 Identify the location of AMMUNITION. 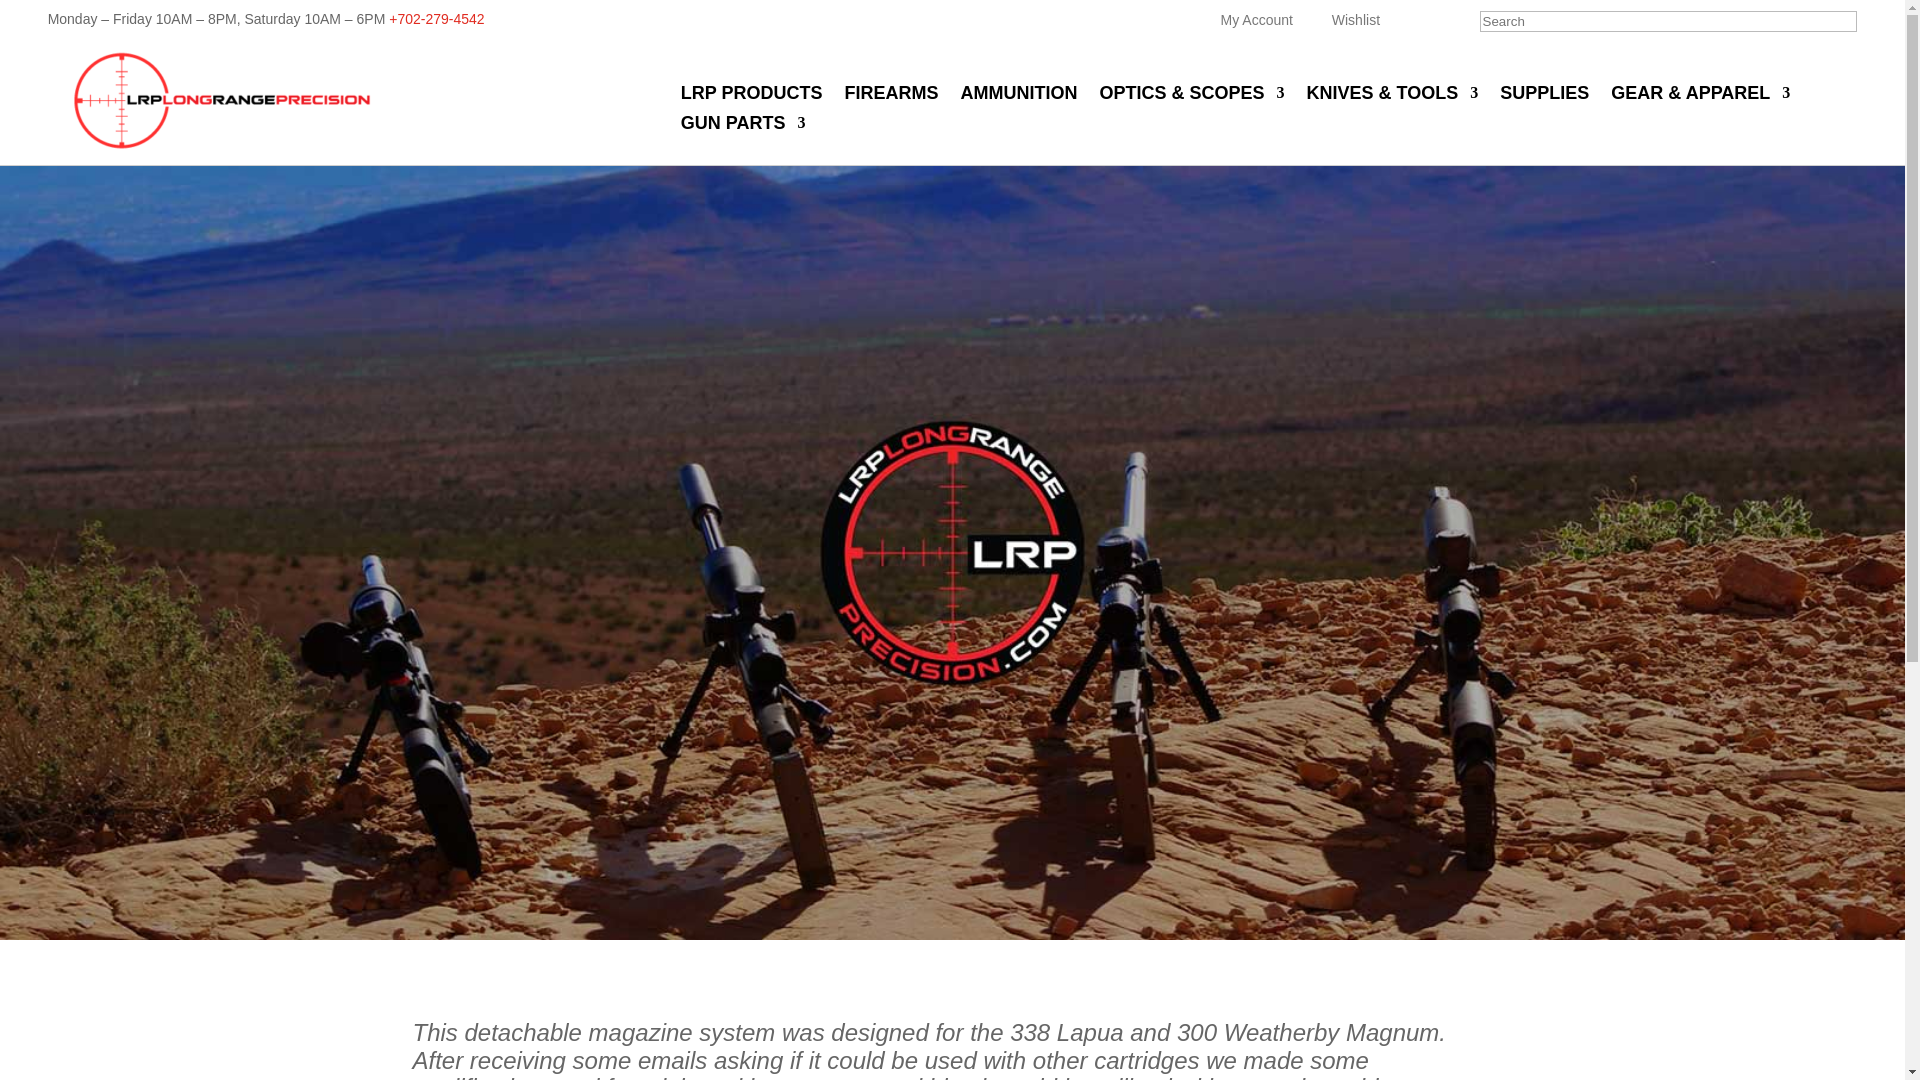
(1019, 97).